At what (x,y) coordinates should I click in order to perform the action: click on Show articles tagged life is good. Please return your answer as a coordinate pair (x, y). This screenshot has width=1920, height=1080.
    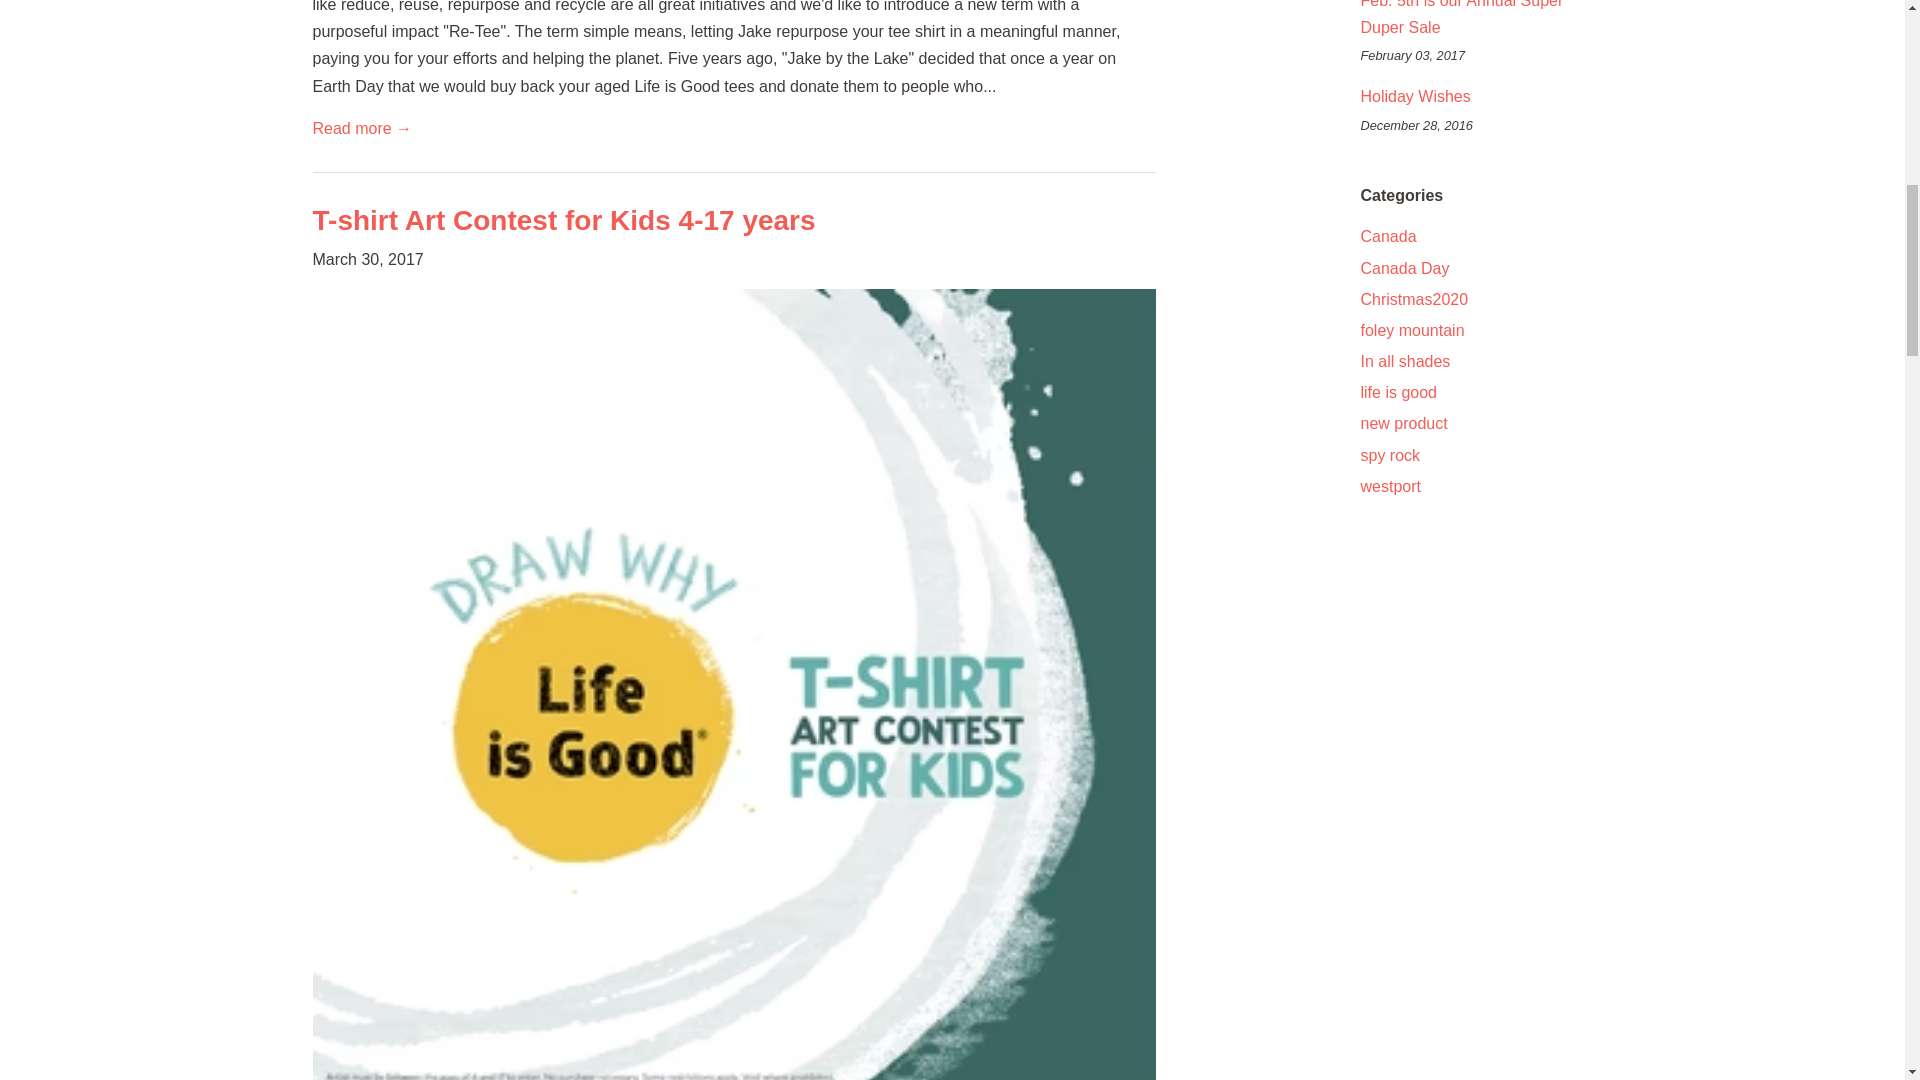
    Looking at the image, I should click on (1398, 392).